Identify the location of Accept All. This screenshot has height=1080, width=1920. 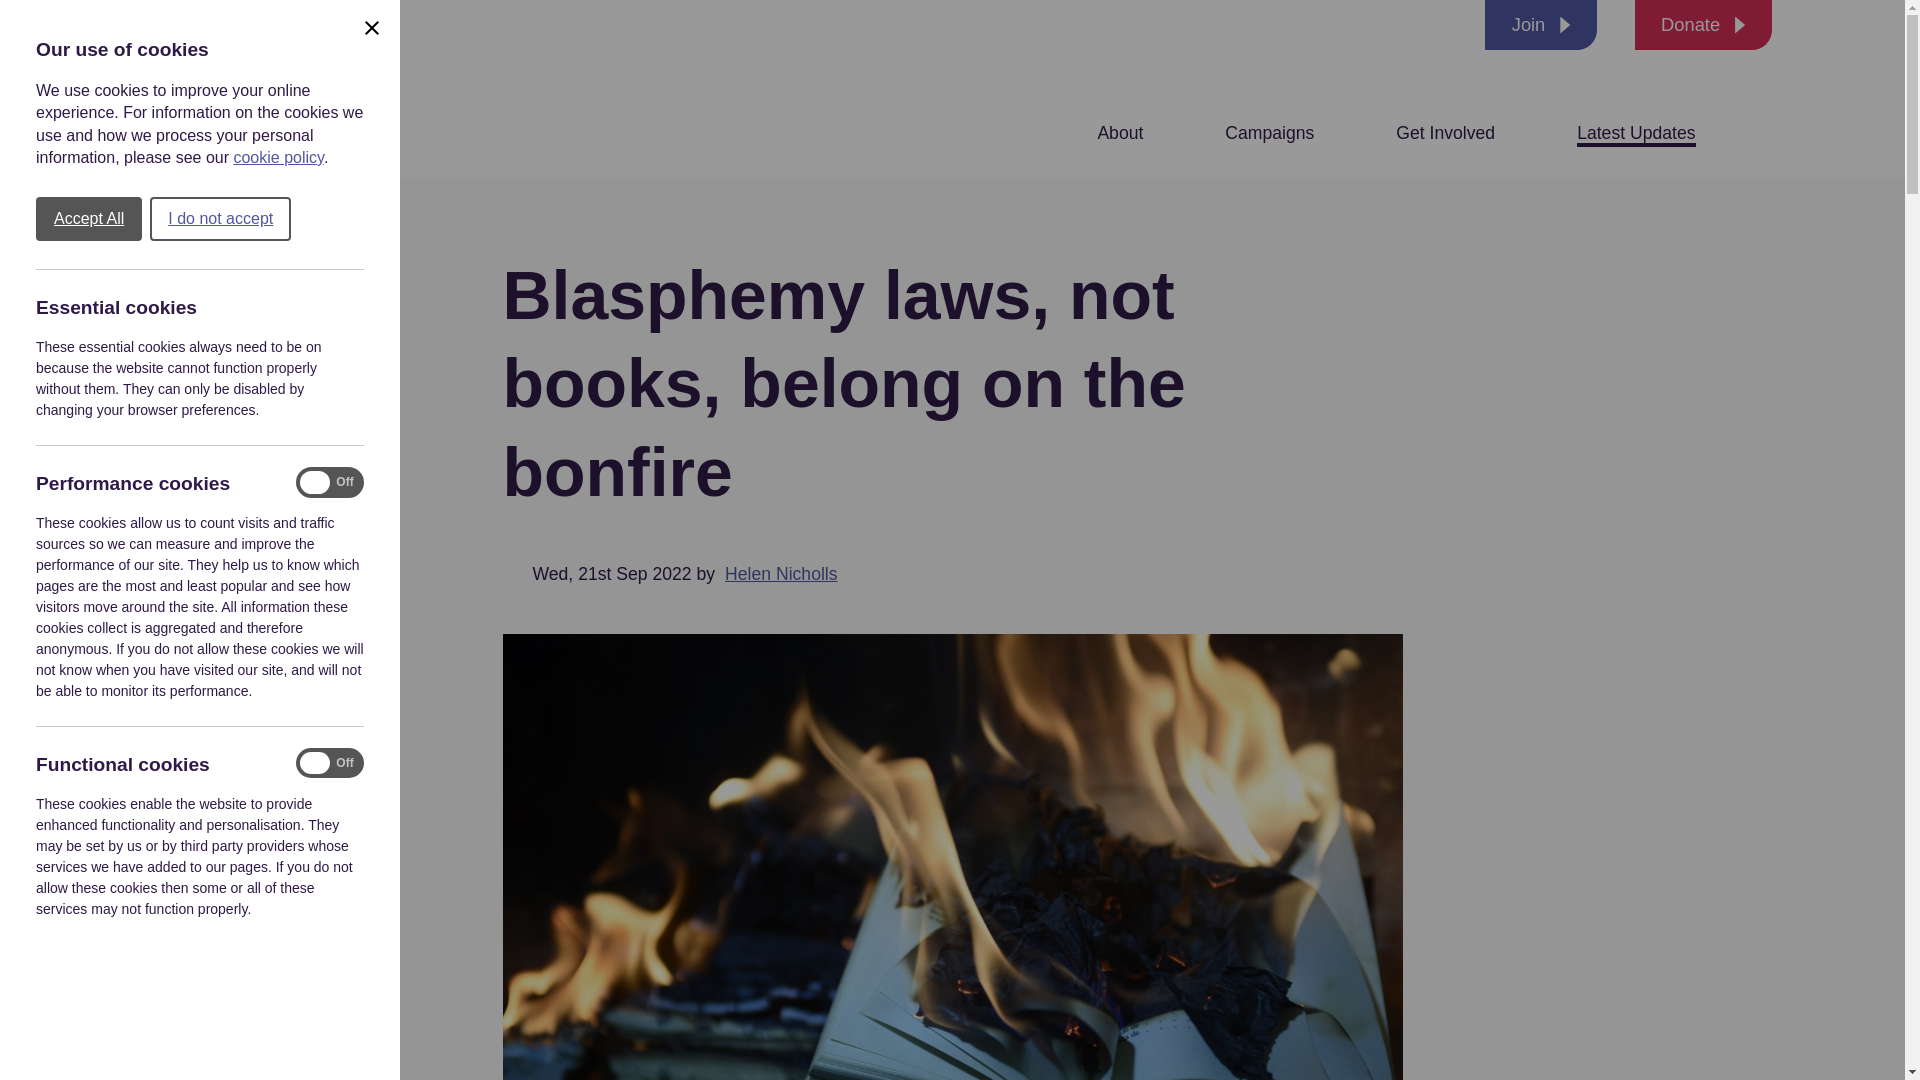
(89, 218).